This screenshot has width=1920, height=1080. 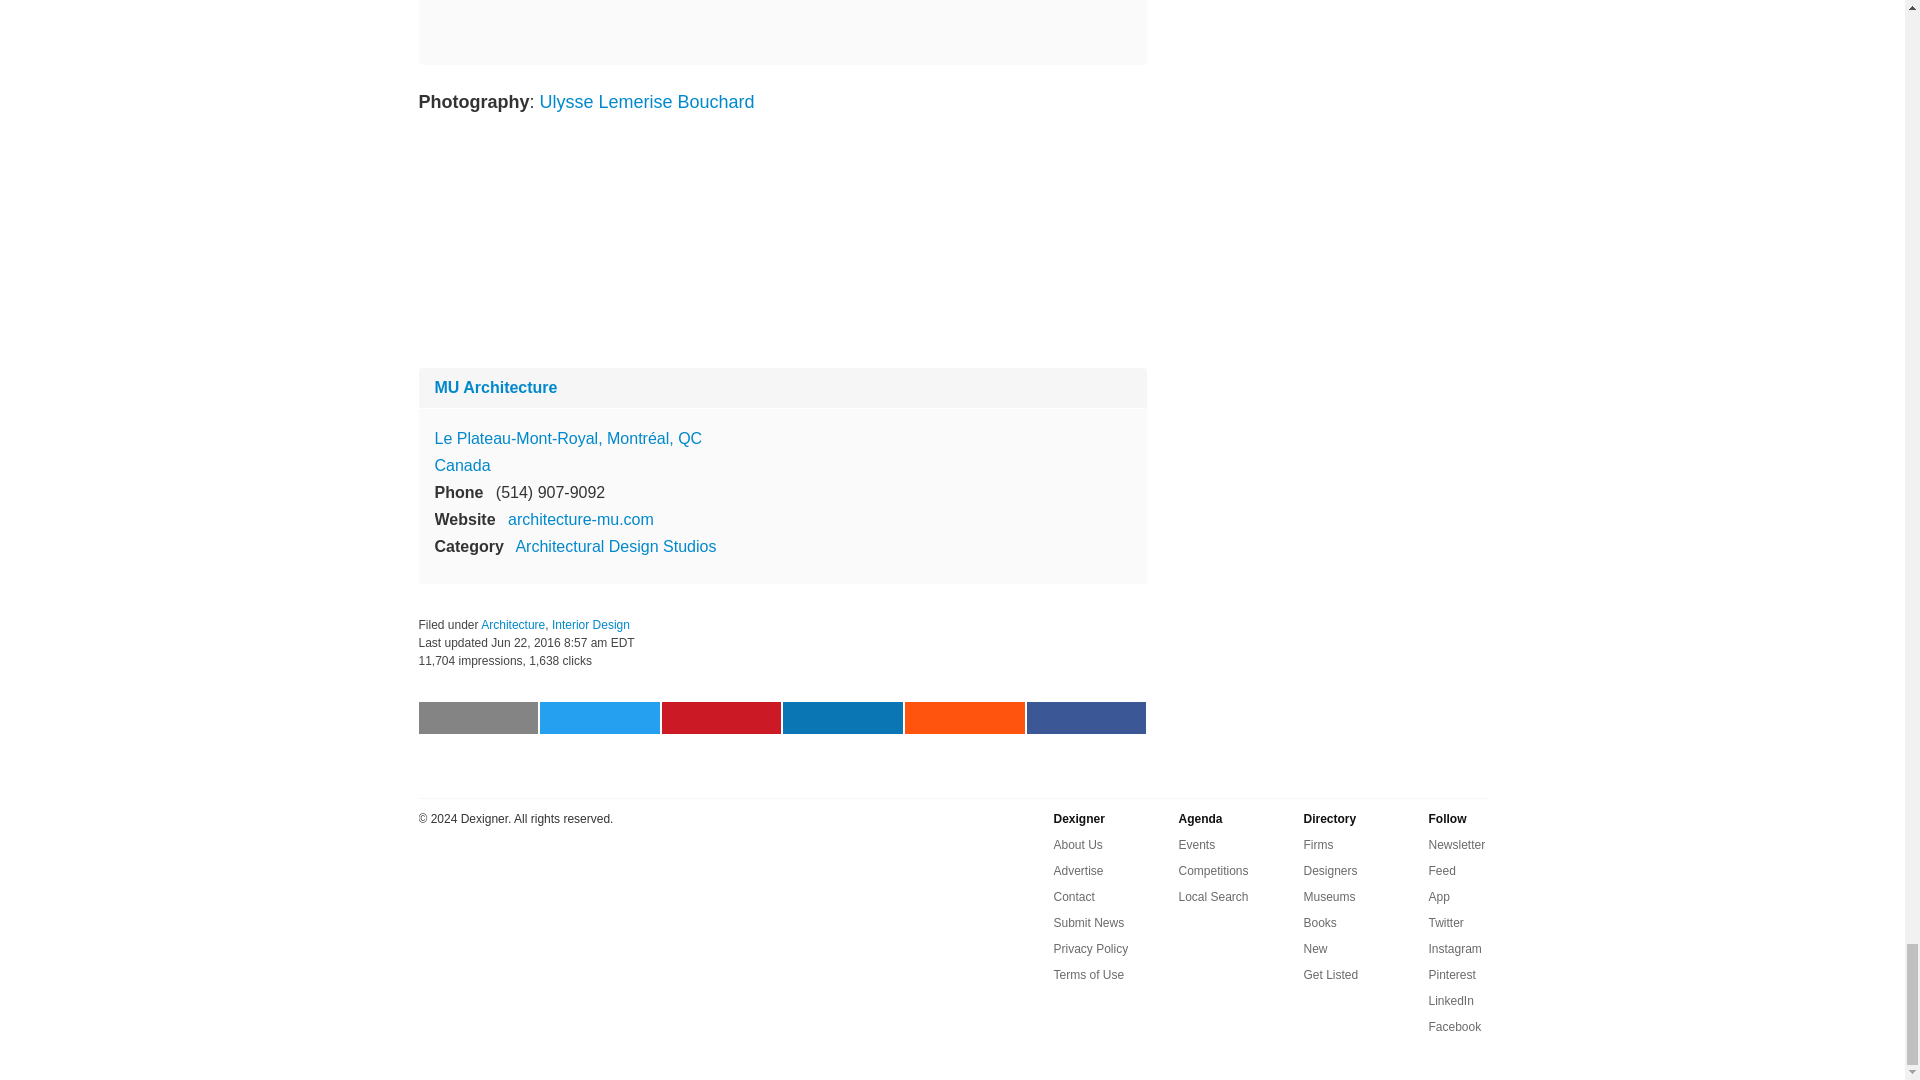 What do you see at coordinates (1213, 870) in the screenshot?
I see `Competitions` at bounding box center [1213, 870].